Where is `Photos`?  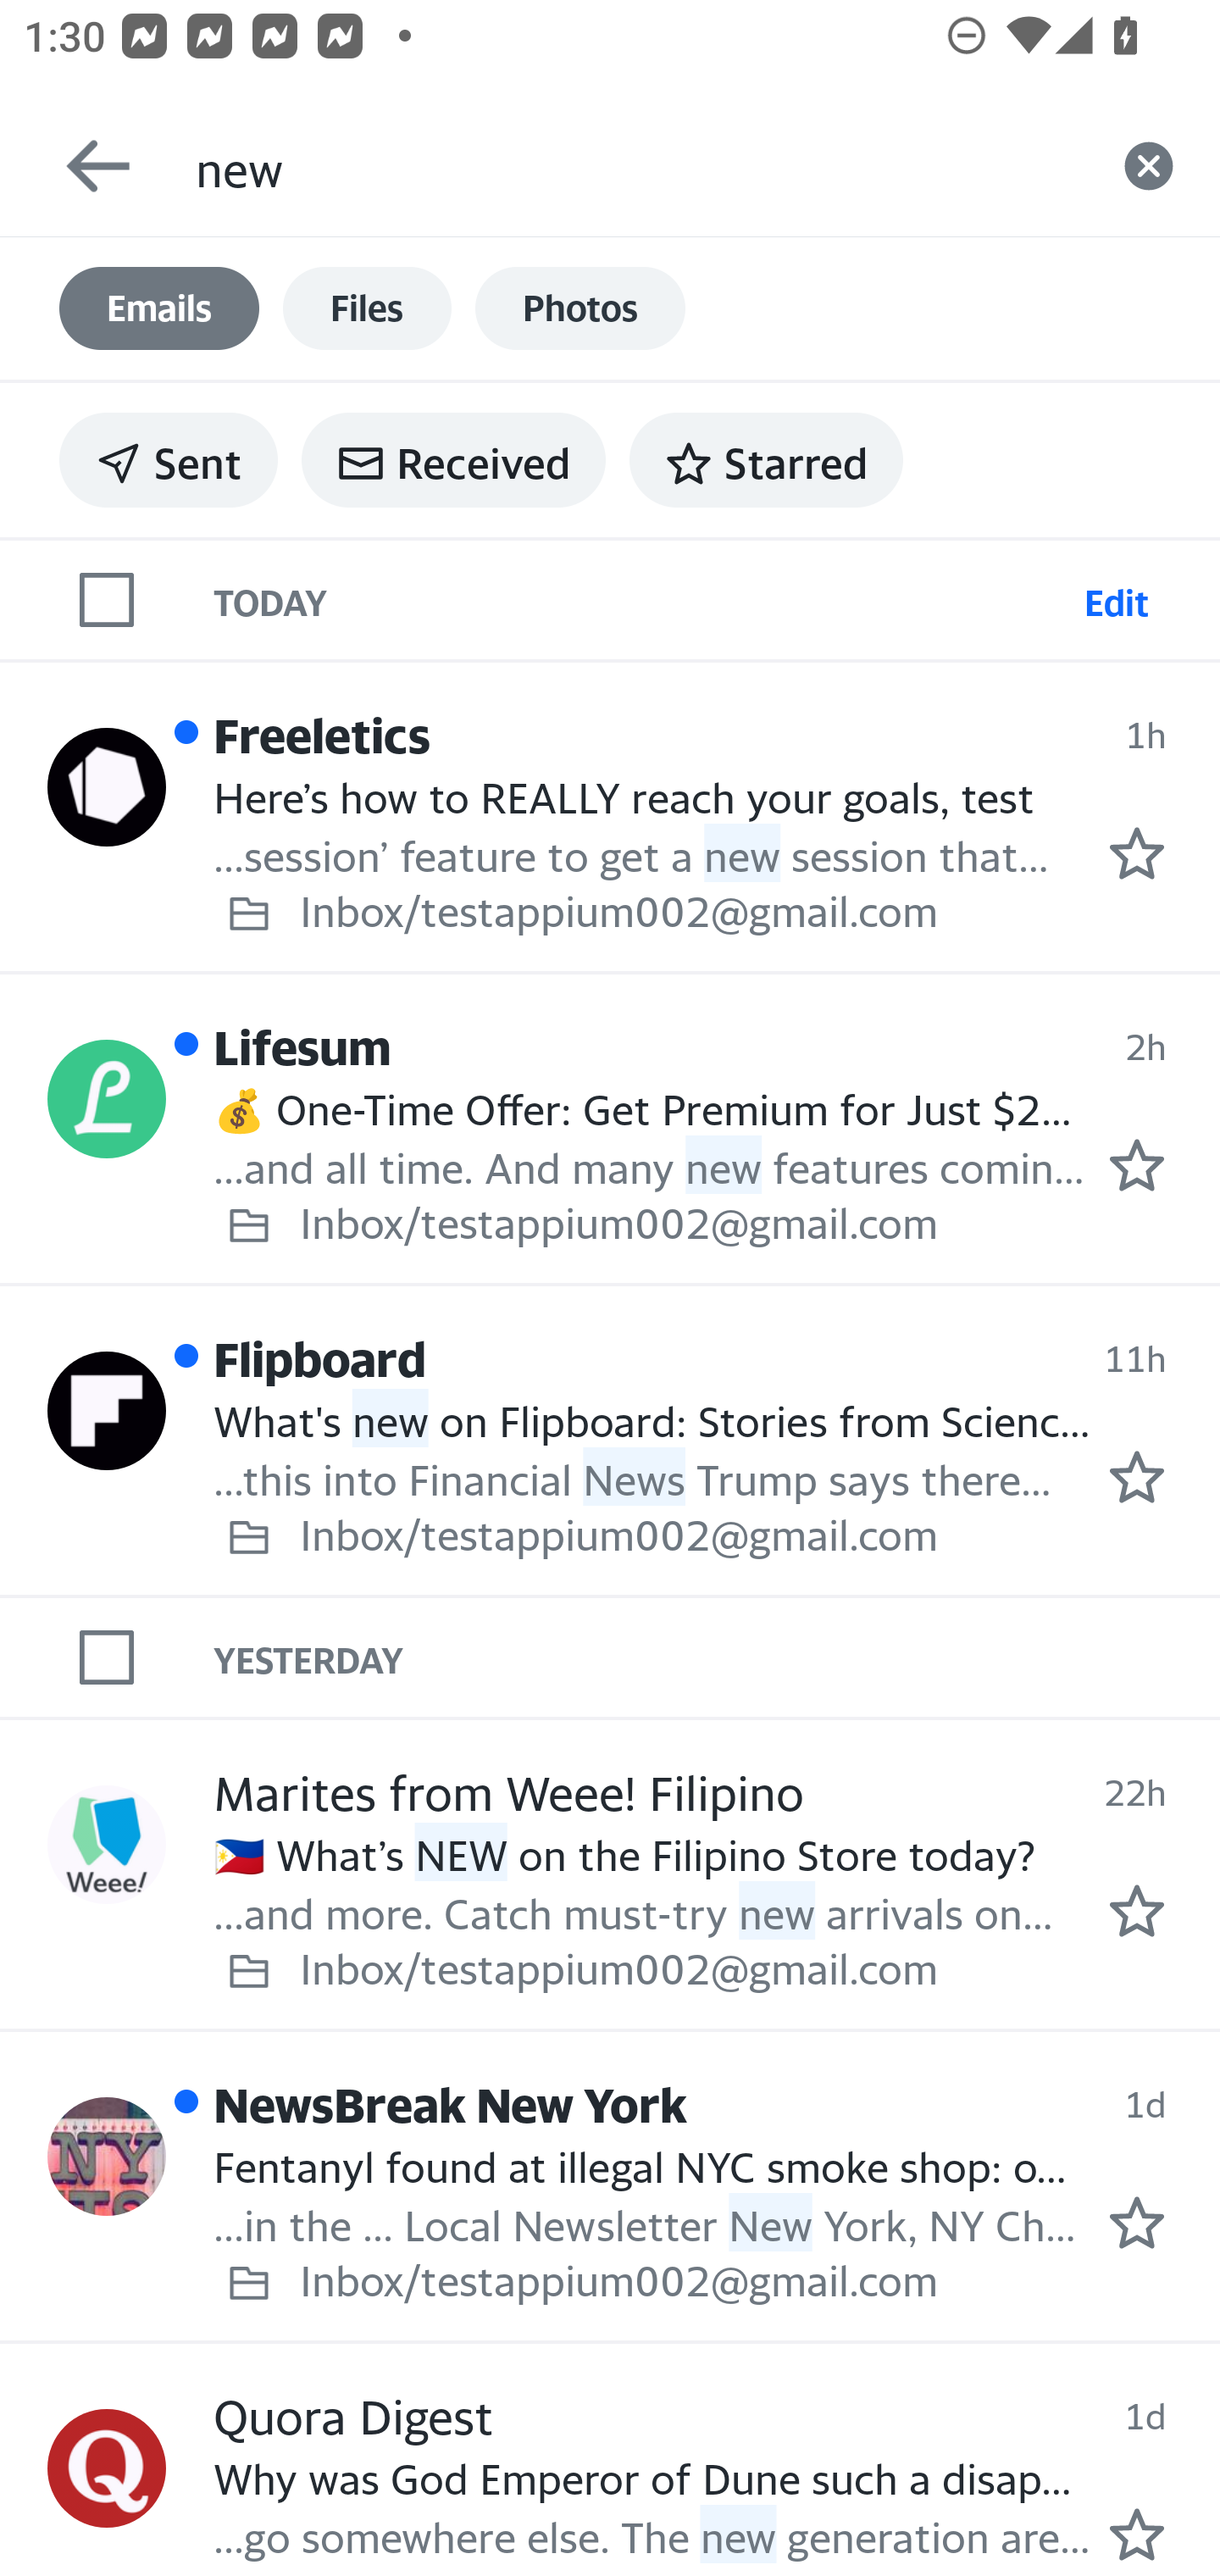
Photos is located at coordinates (580, 308).